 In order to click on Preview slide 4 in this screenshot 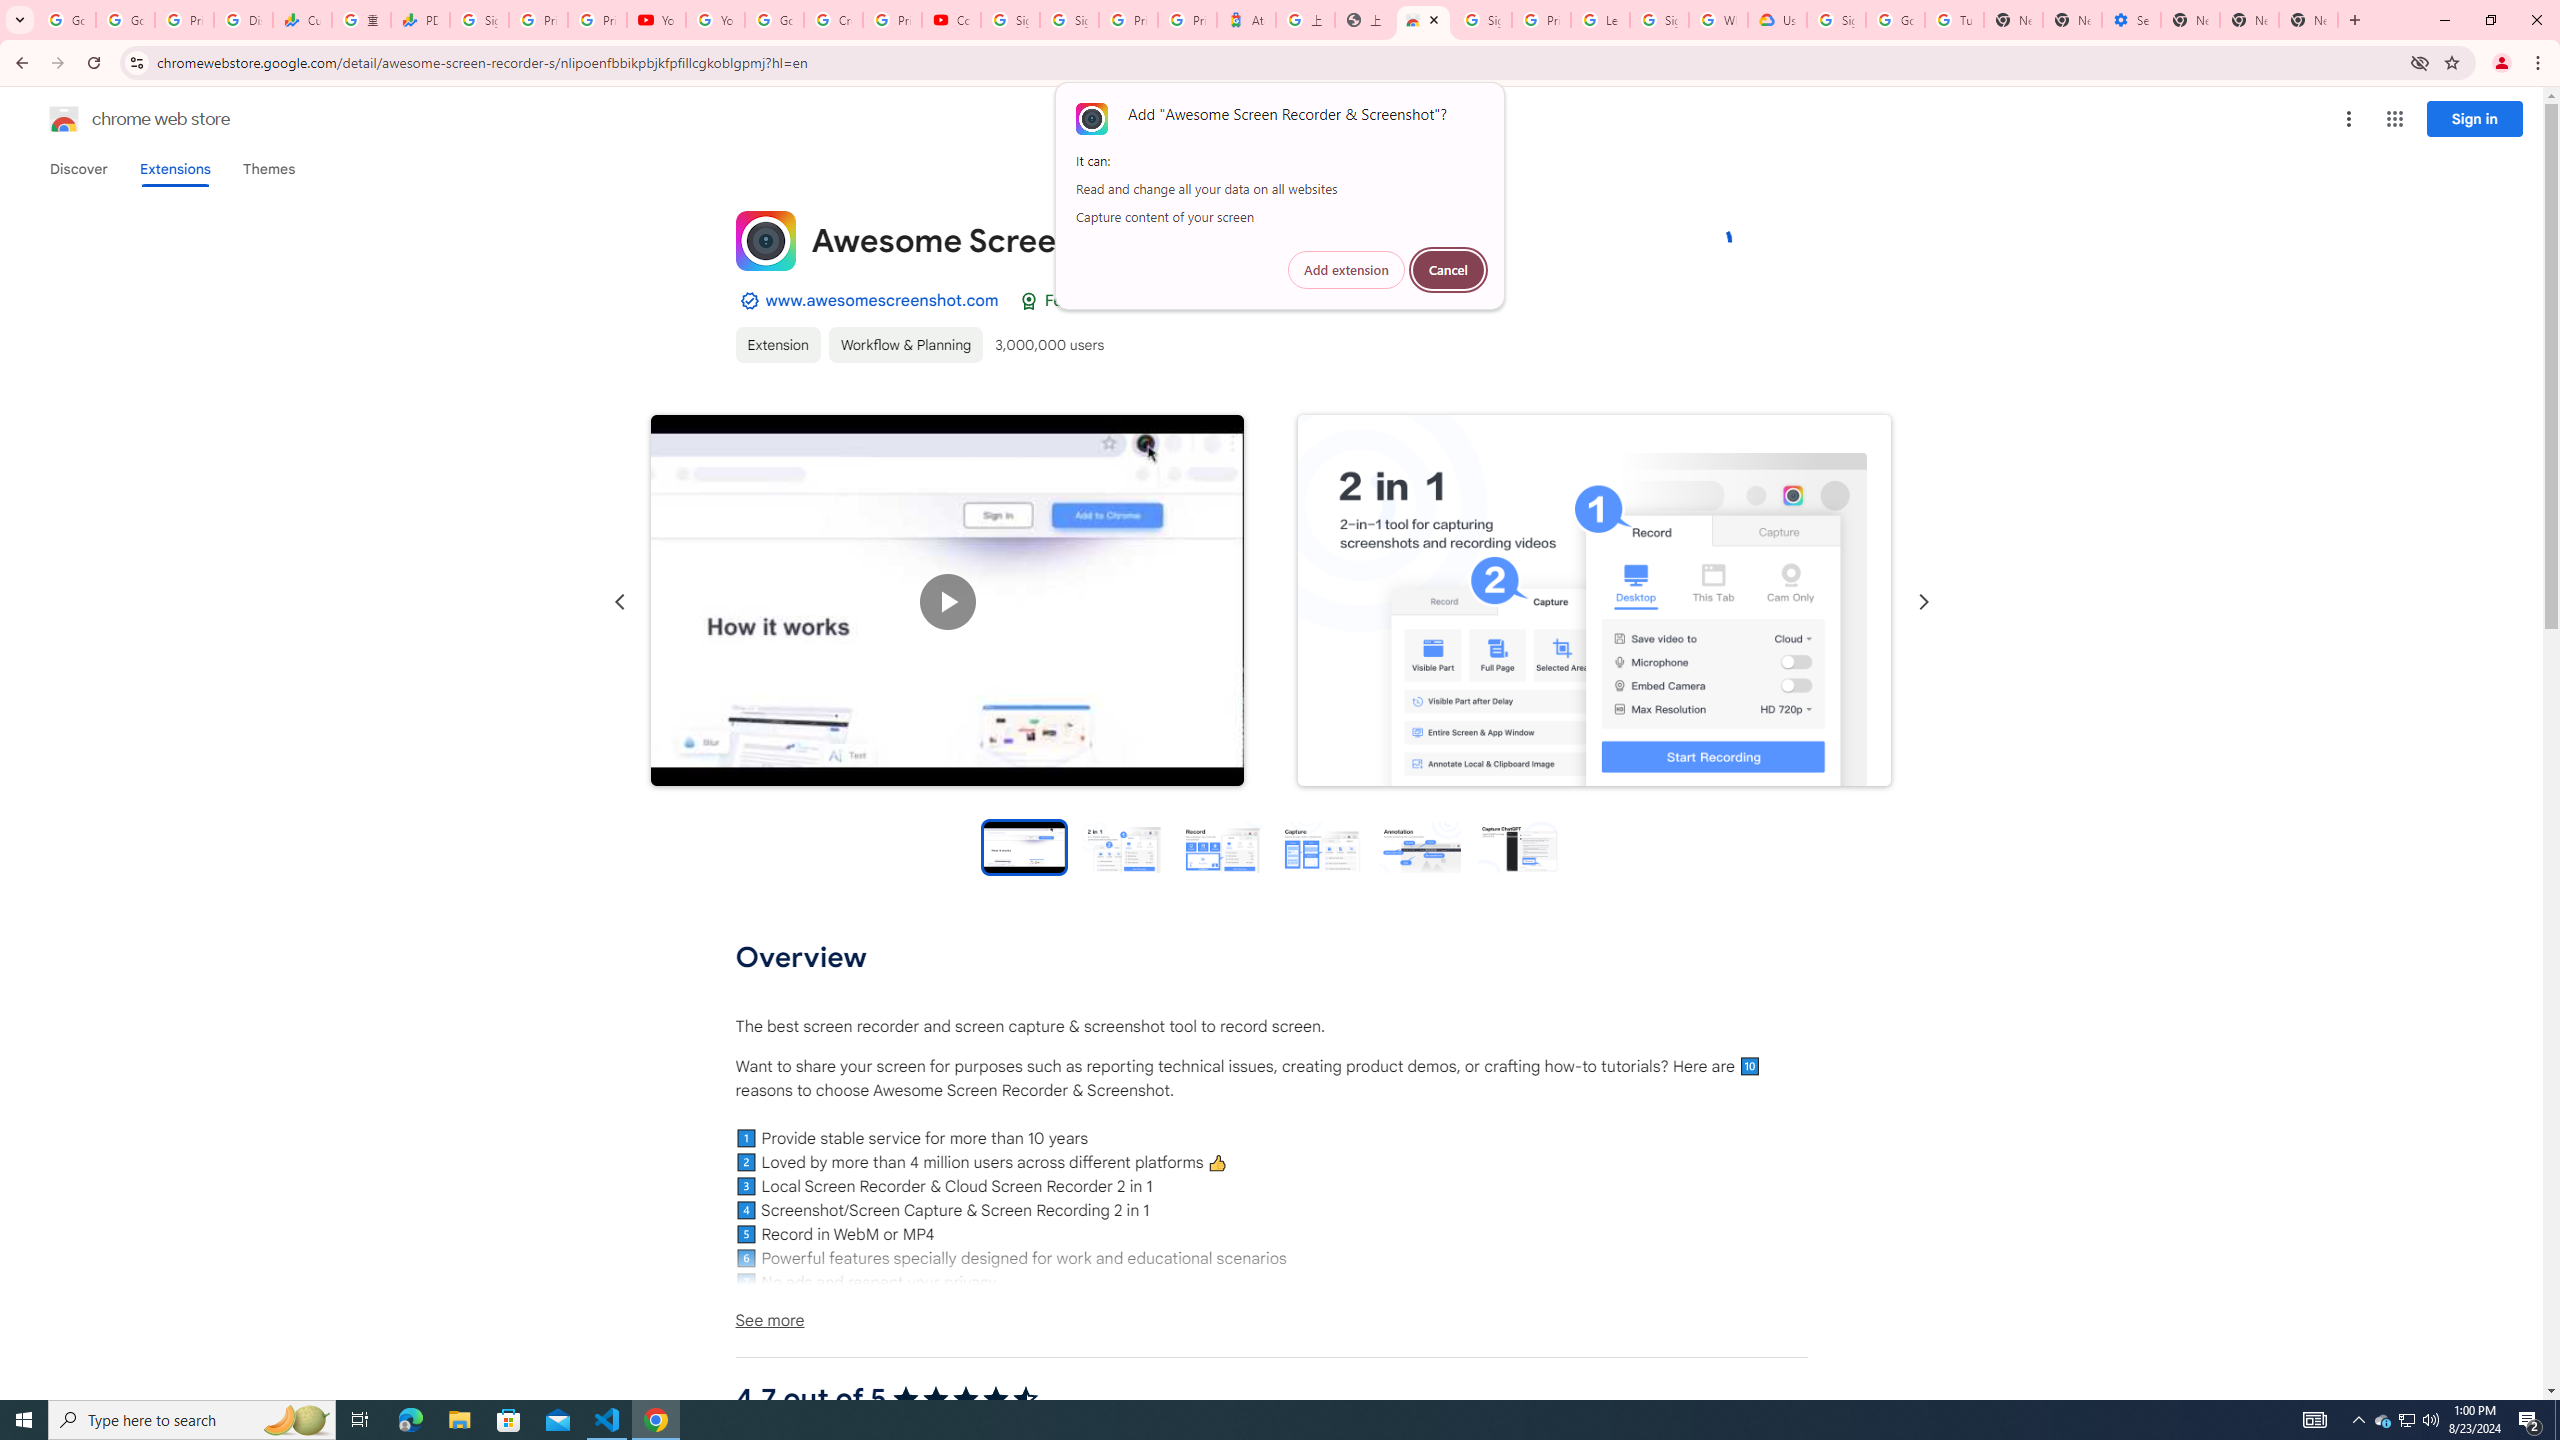, I will do `click(1320, 846)`.